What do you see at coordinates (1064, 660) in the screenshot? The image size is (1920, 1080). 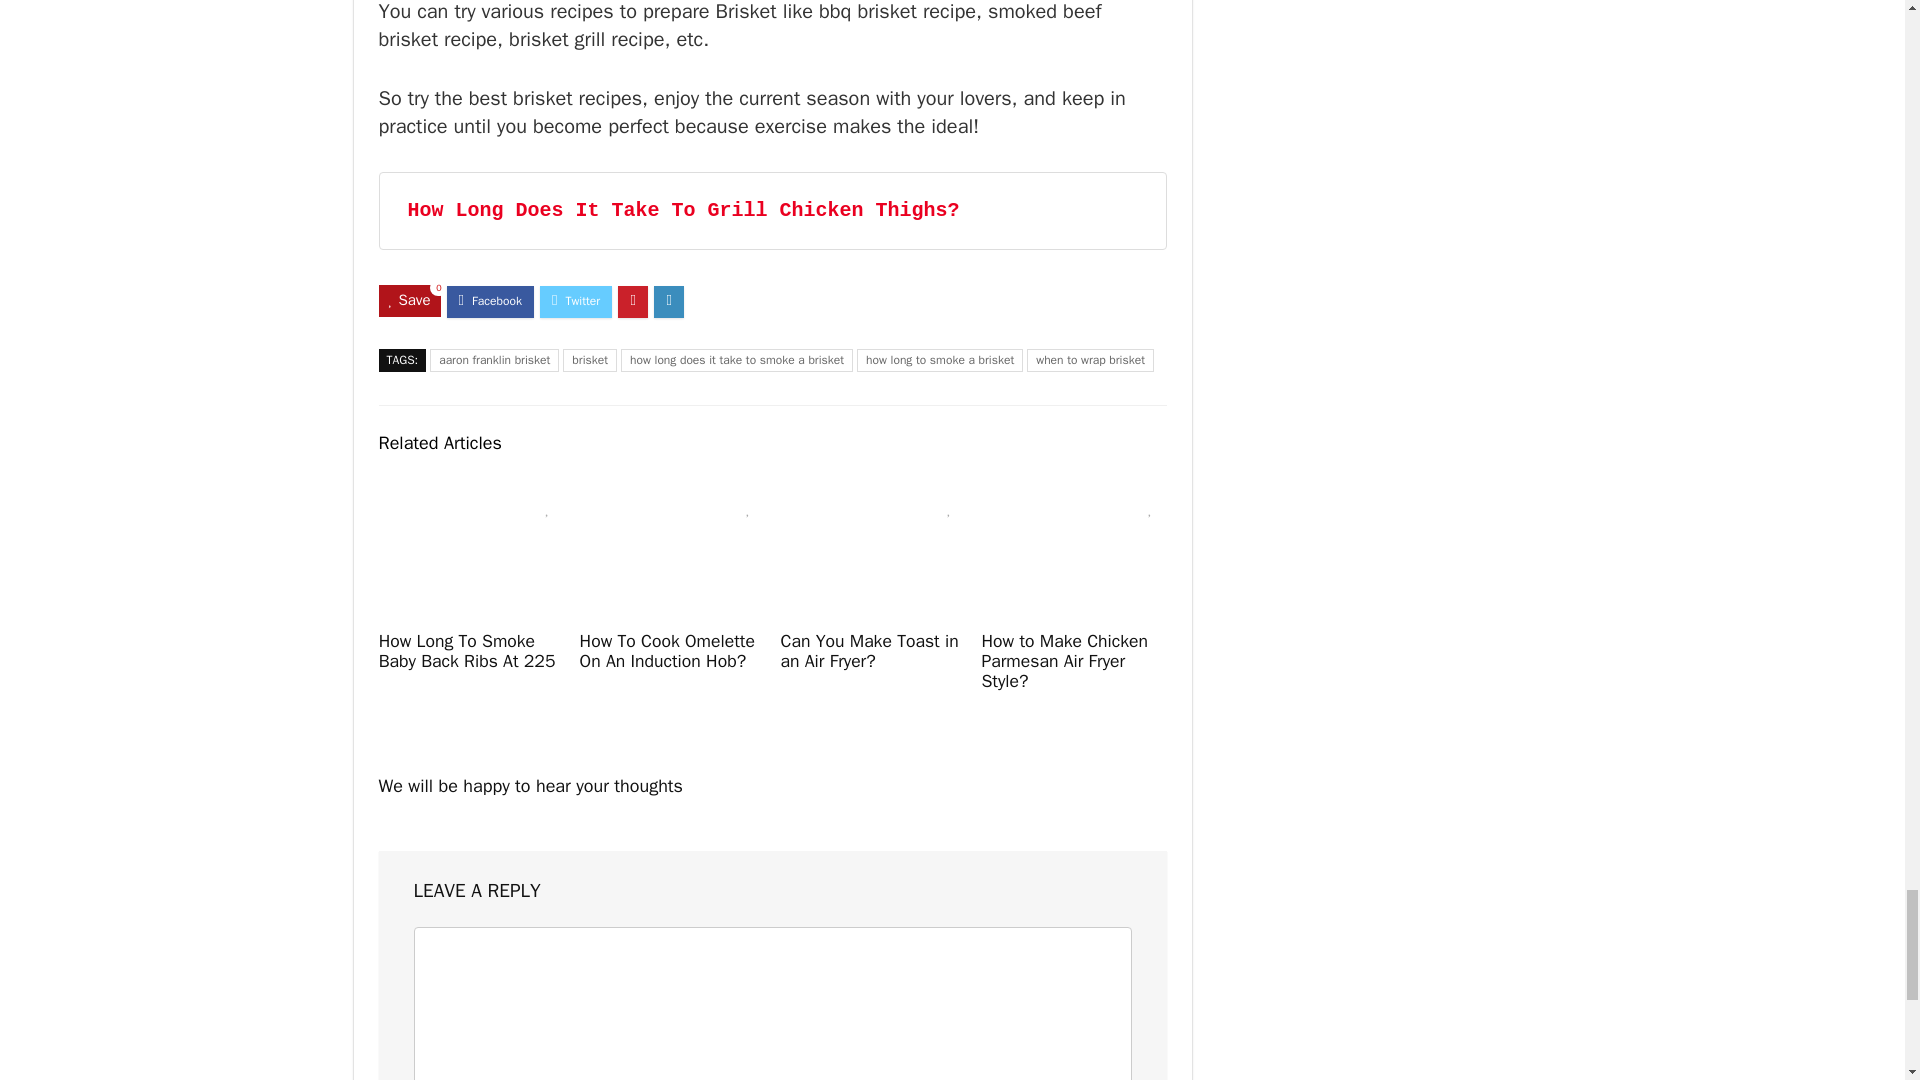 I see `How to Make Chicken Parmesan Air Fryer Style?` at bounding box center [1064, 660].